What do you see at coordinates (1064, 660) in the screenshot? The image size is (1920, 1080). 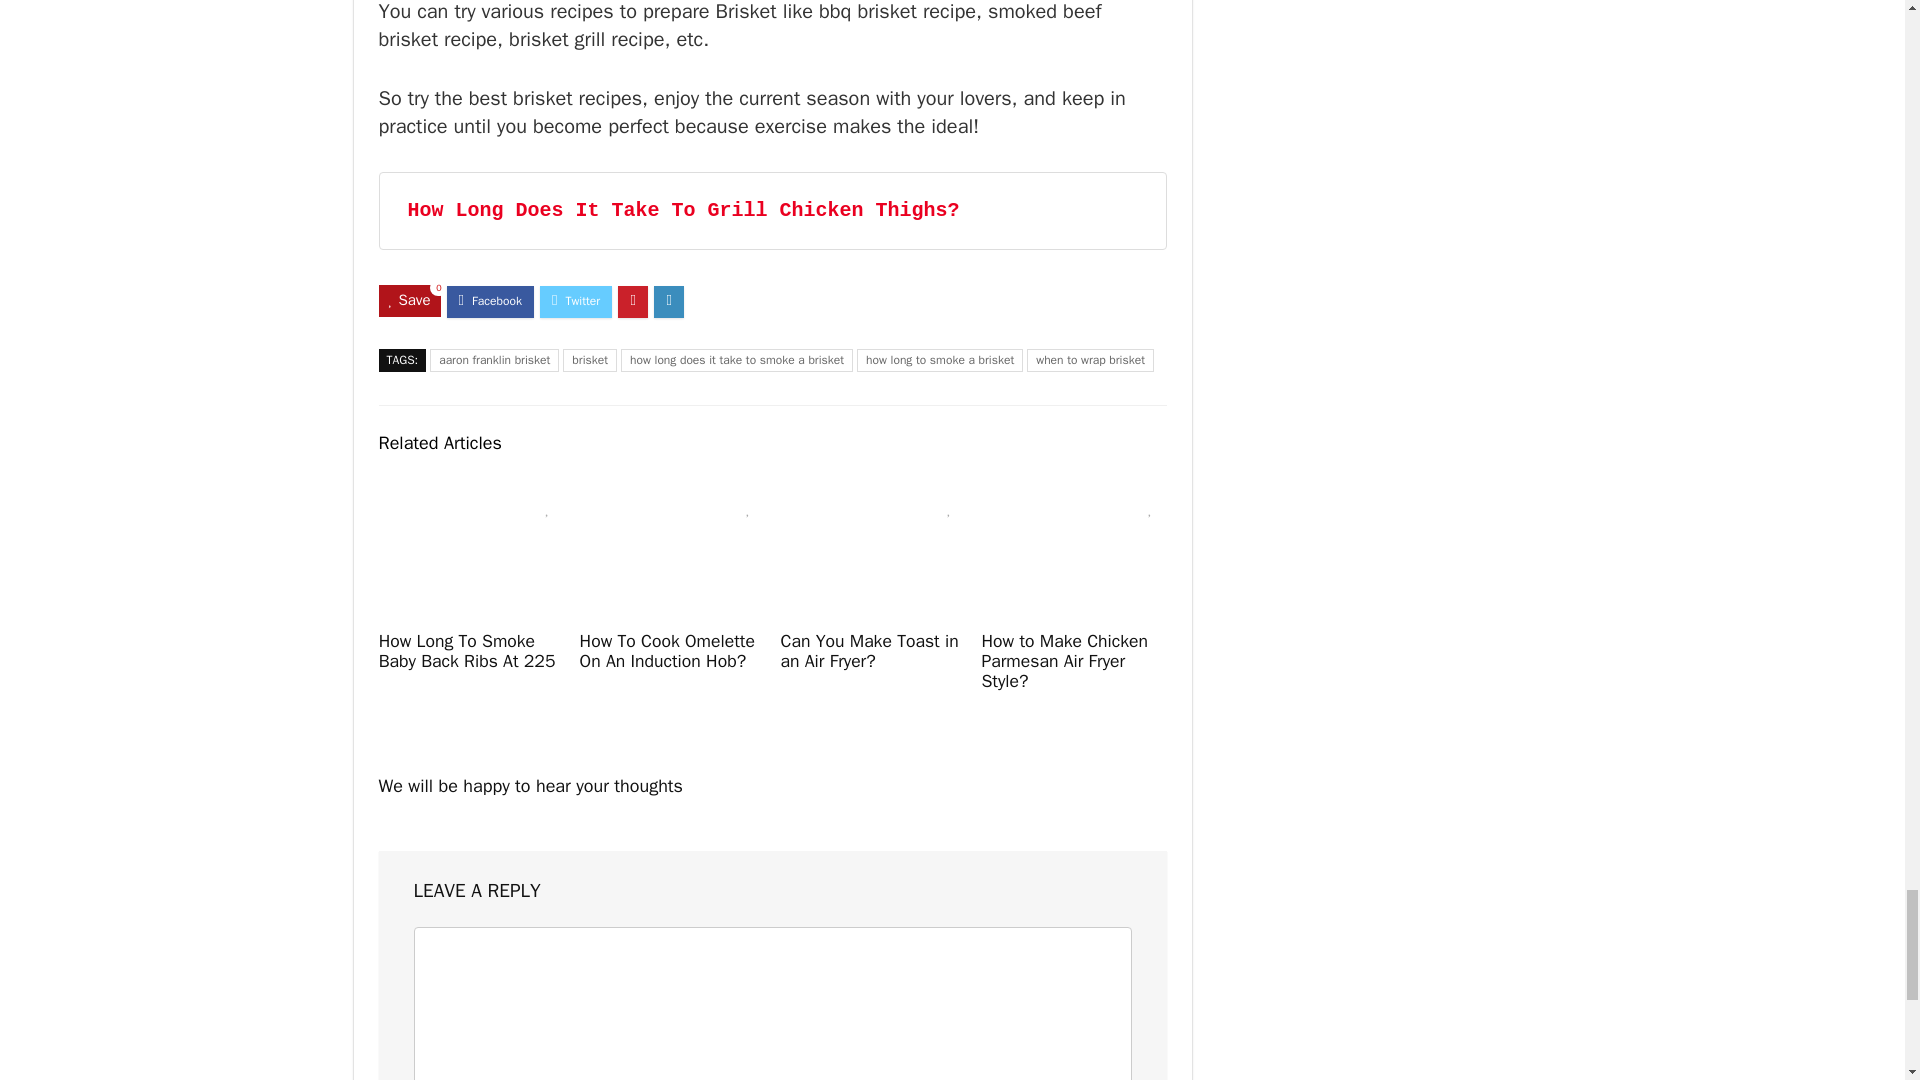 I see `How to Make Chicken Parmesan Air Fryer Style?` at bounding box center [1064, 660].